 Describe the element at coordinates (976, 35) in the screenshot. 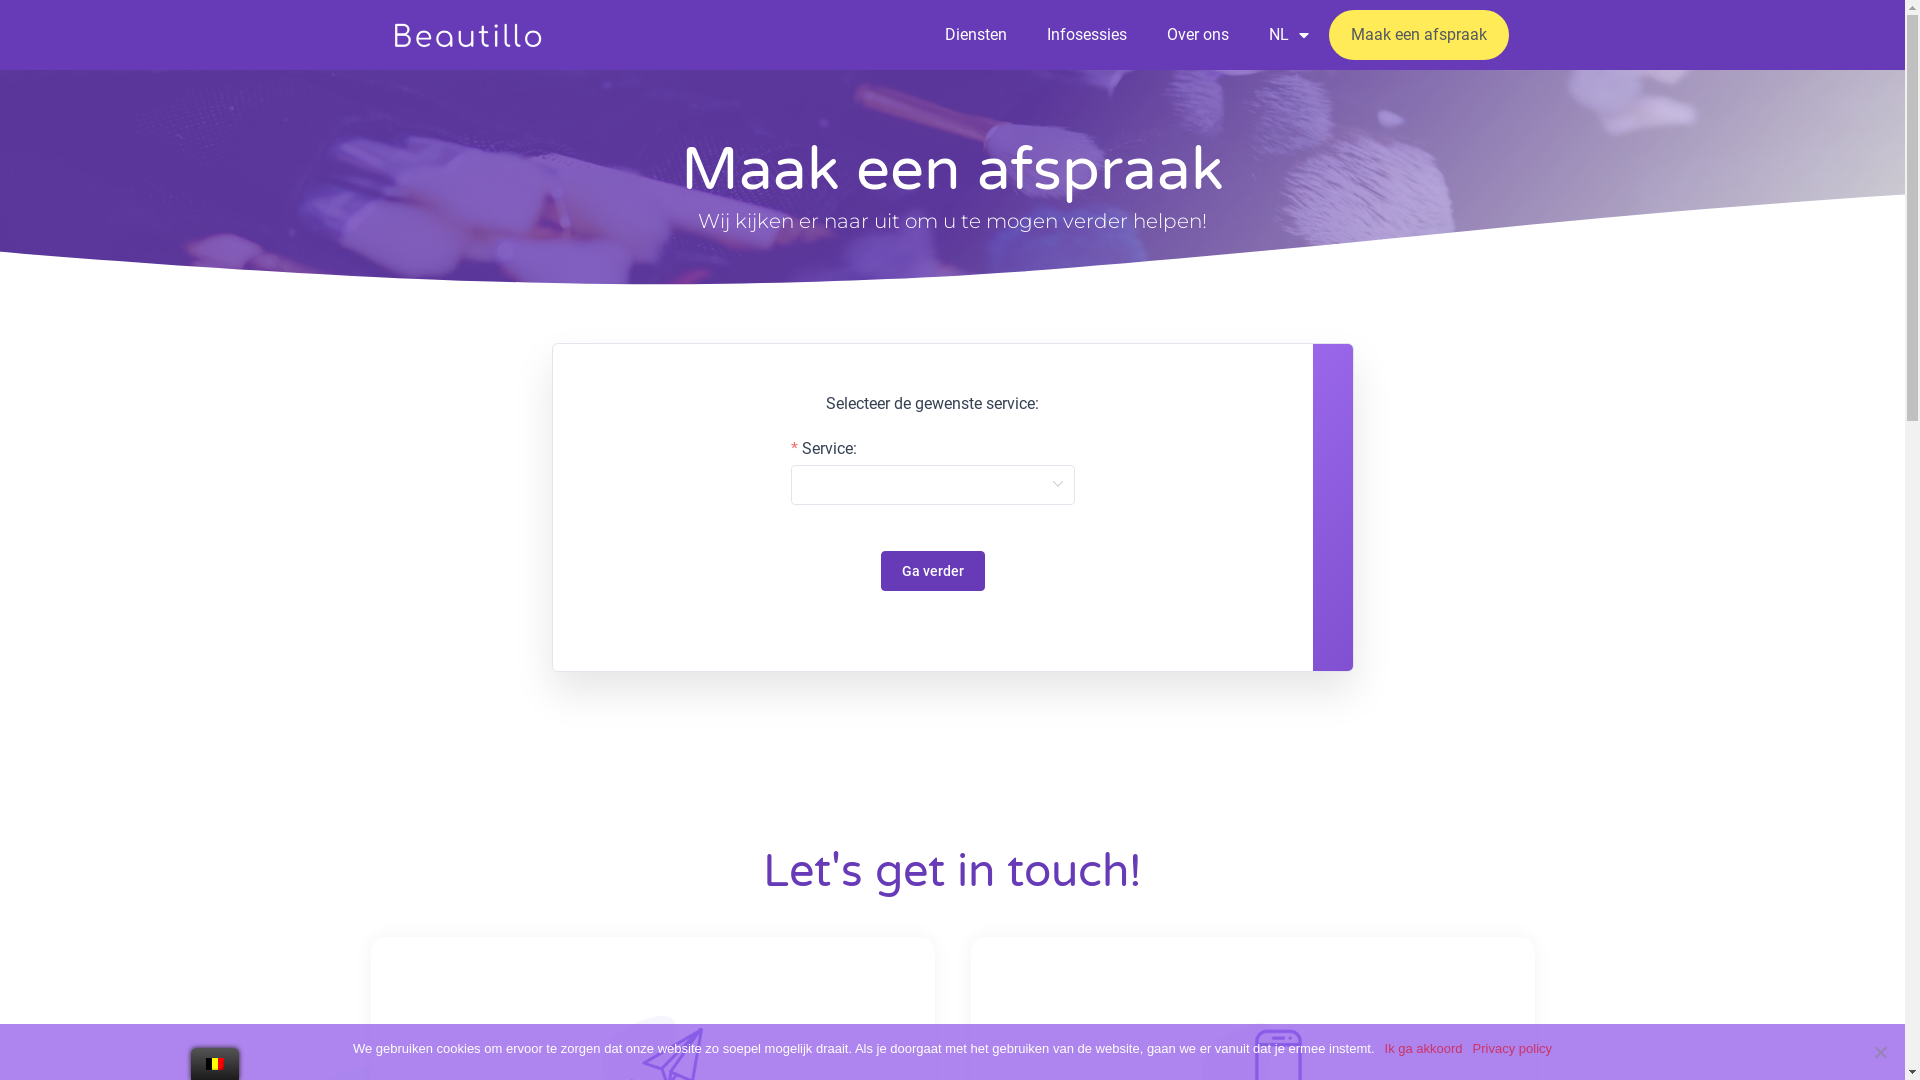

I see `Diensten` at that location.